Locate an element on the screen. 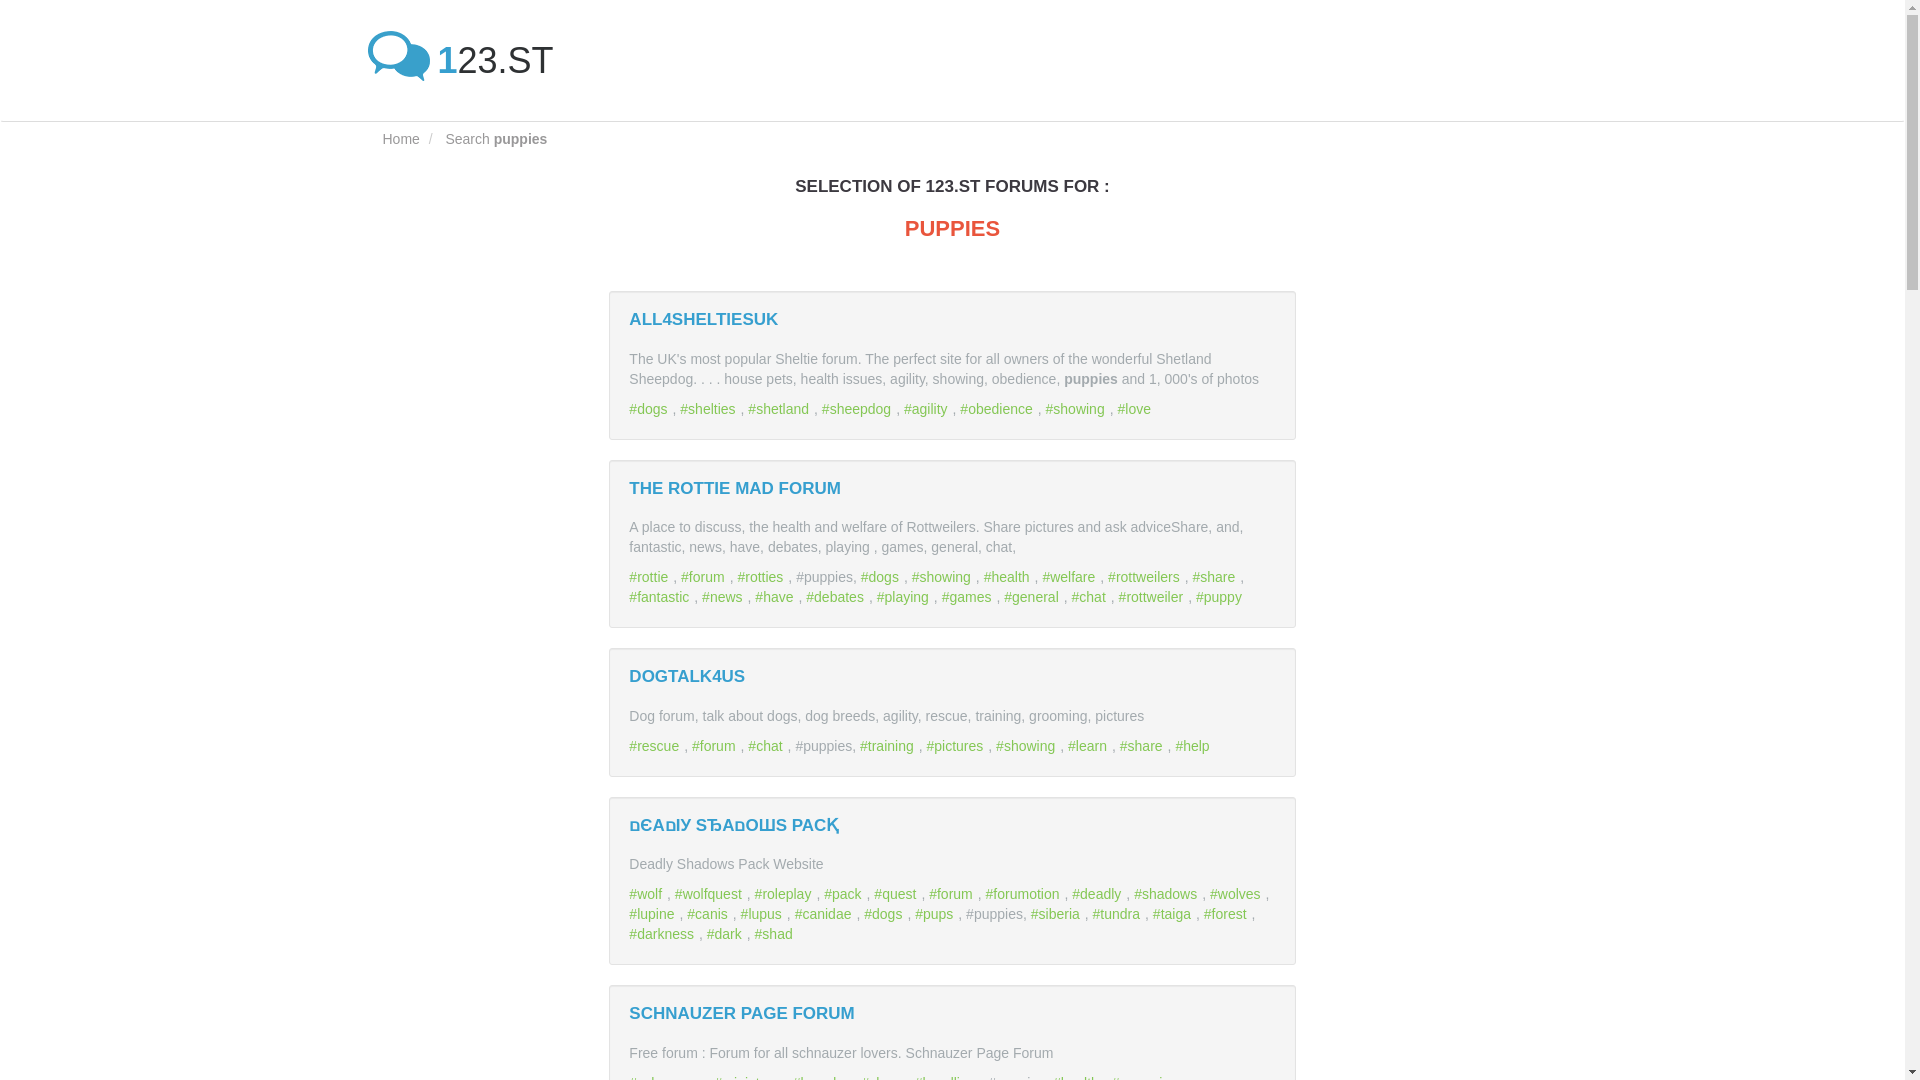 This screenshot has height=1080, width=1920. forum is located at coordinates (705, 577).